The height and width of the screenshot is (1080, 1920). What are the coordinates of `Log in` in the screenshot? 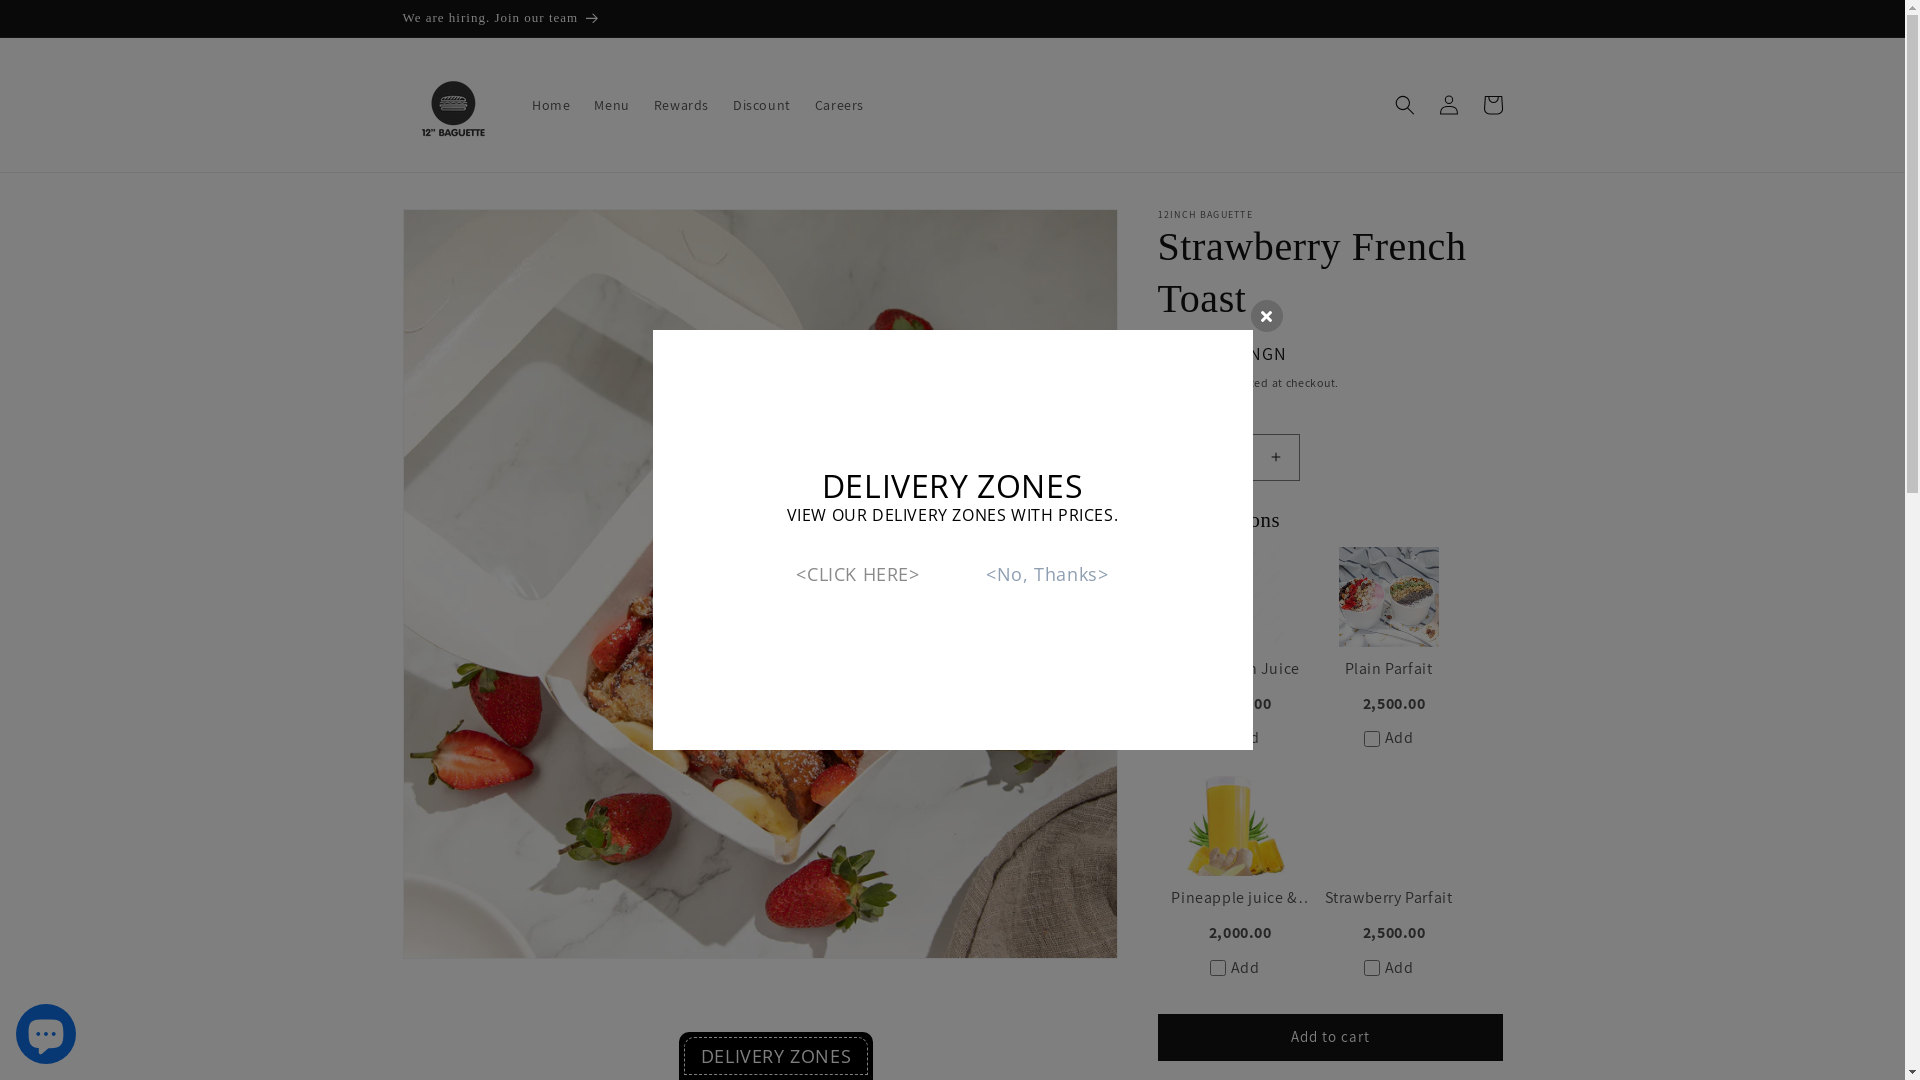 It's located at (1448, 105).